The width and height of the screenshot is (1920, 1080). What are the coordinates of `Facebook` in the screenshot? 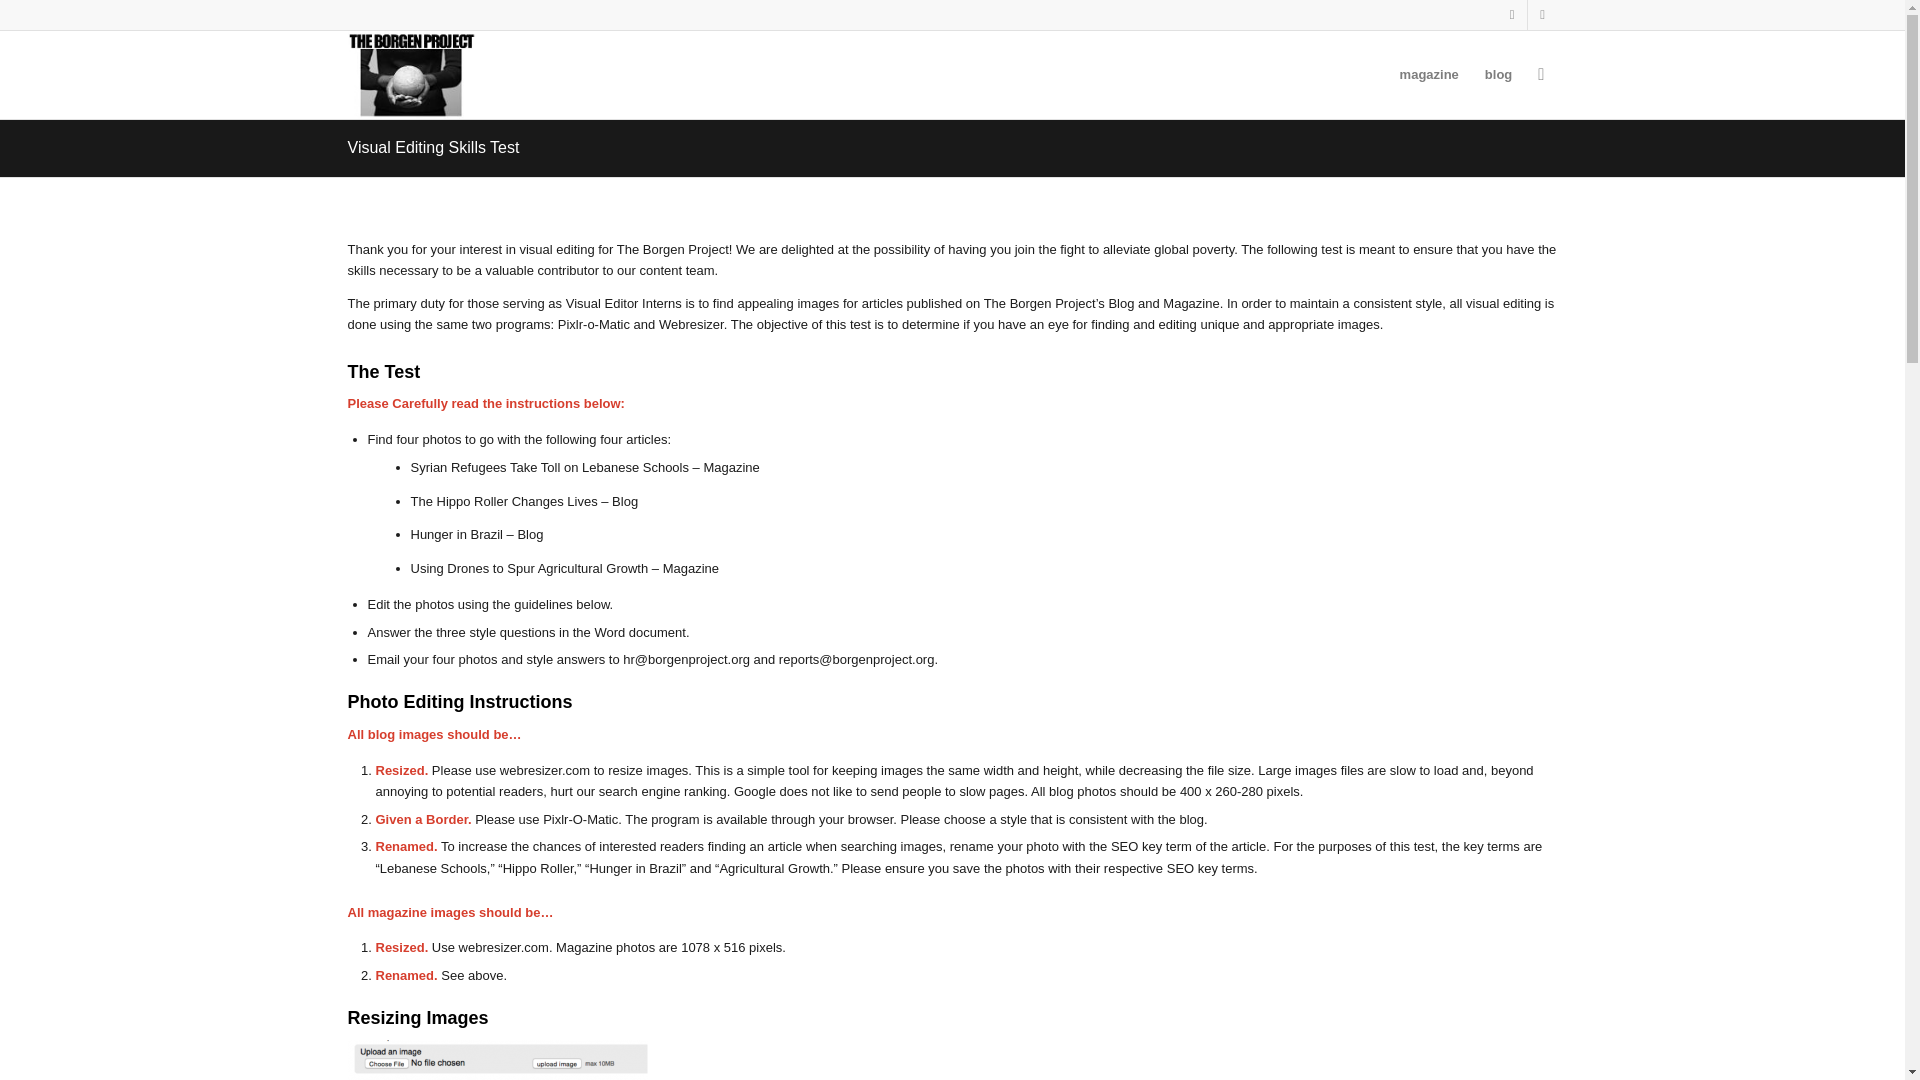 It's located at (1542, 15).